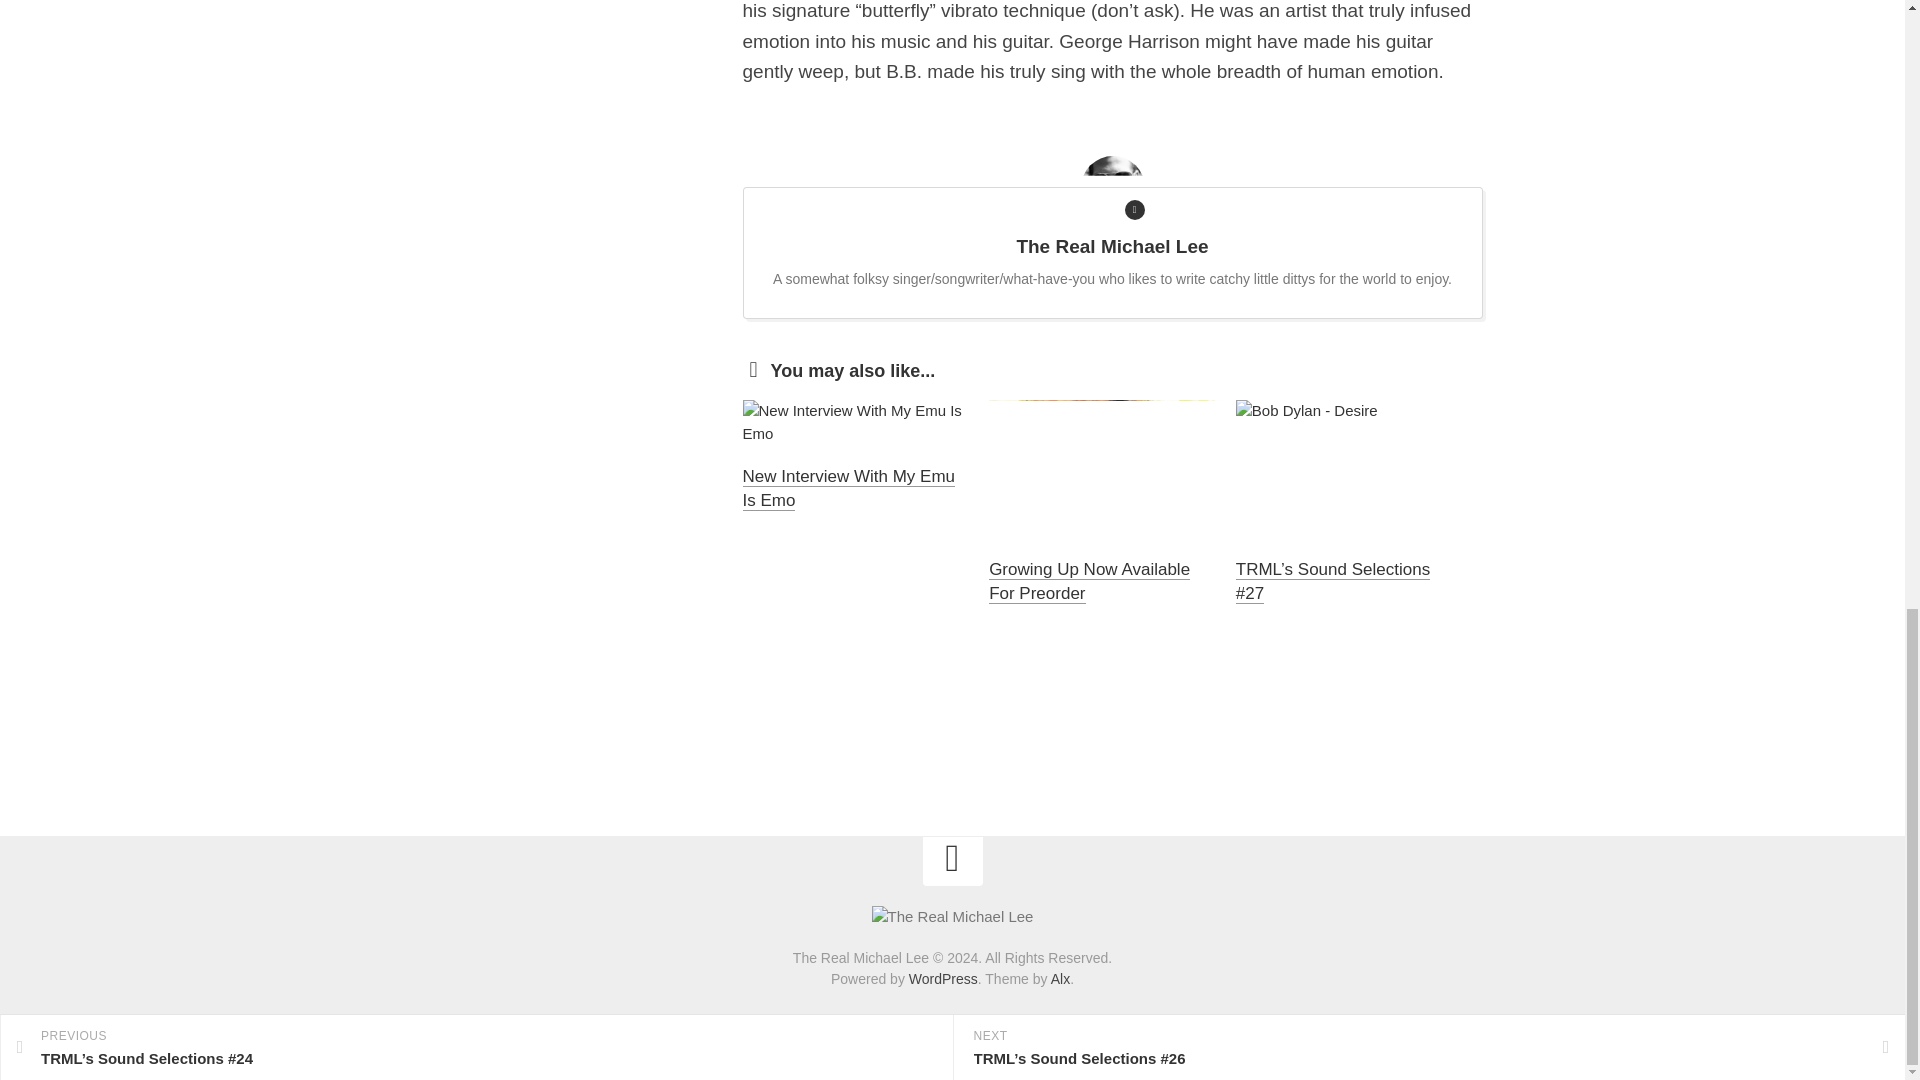  I want to click on WordPress, so click(942, 978).